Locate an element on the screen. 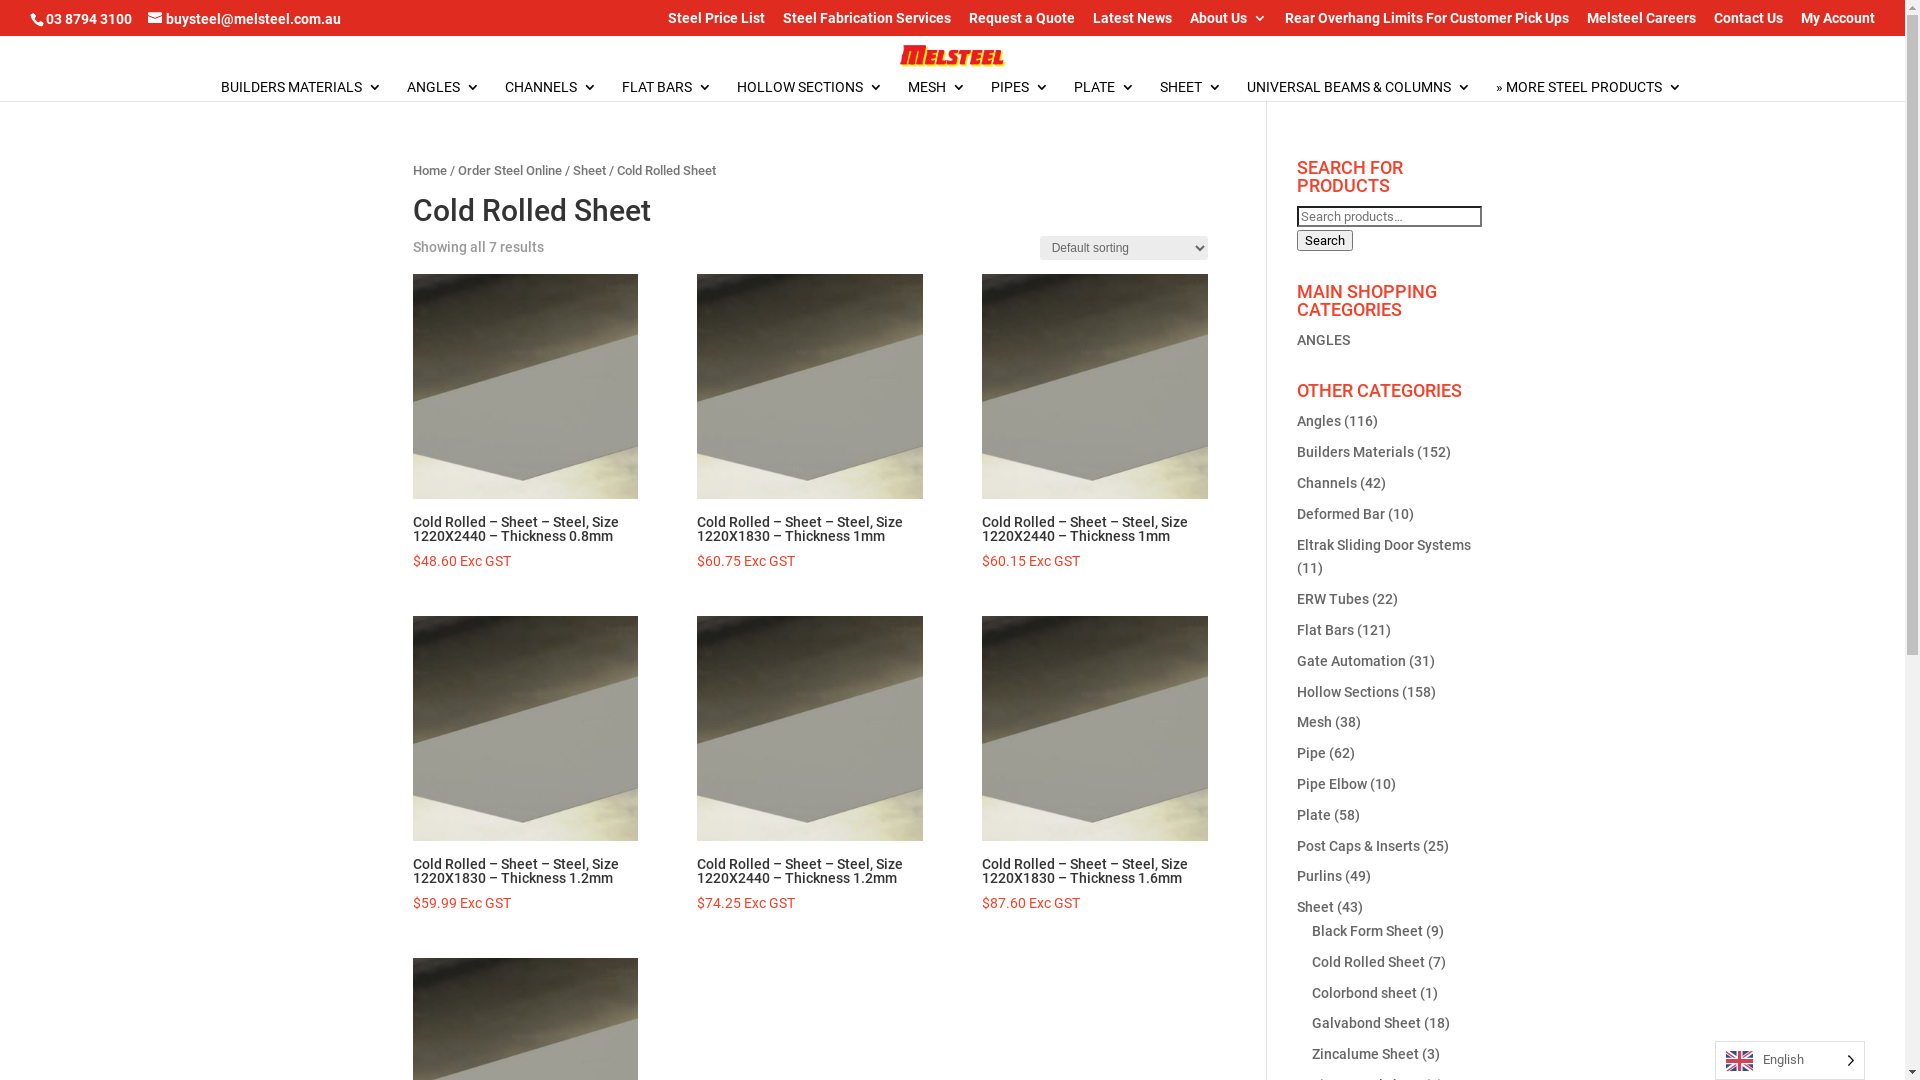 The image size is (1920, 1080). Gate Automation is located at coordinates (1352, 661).